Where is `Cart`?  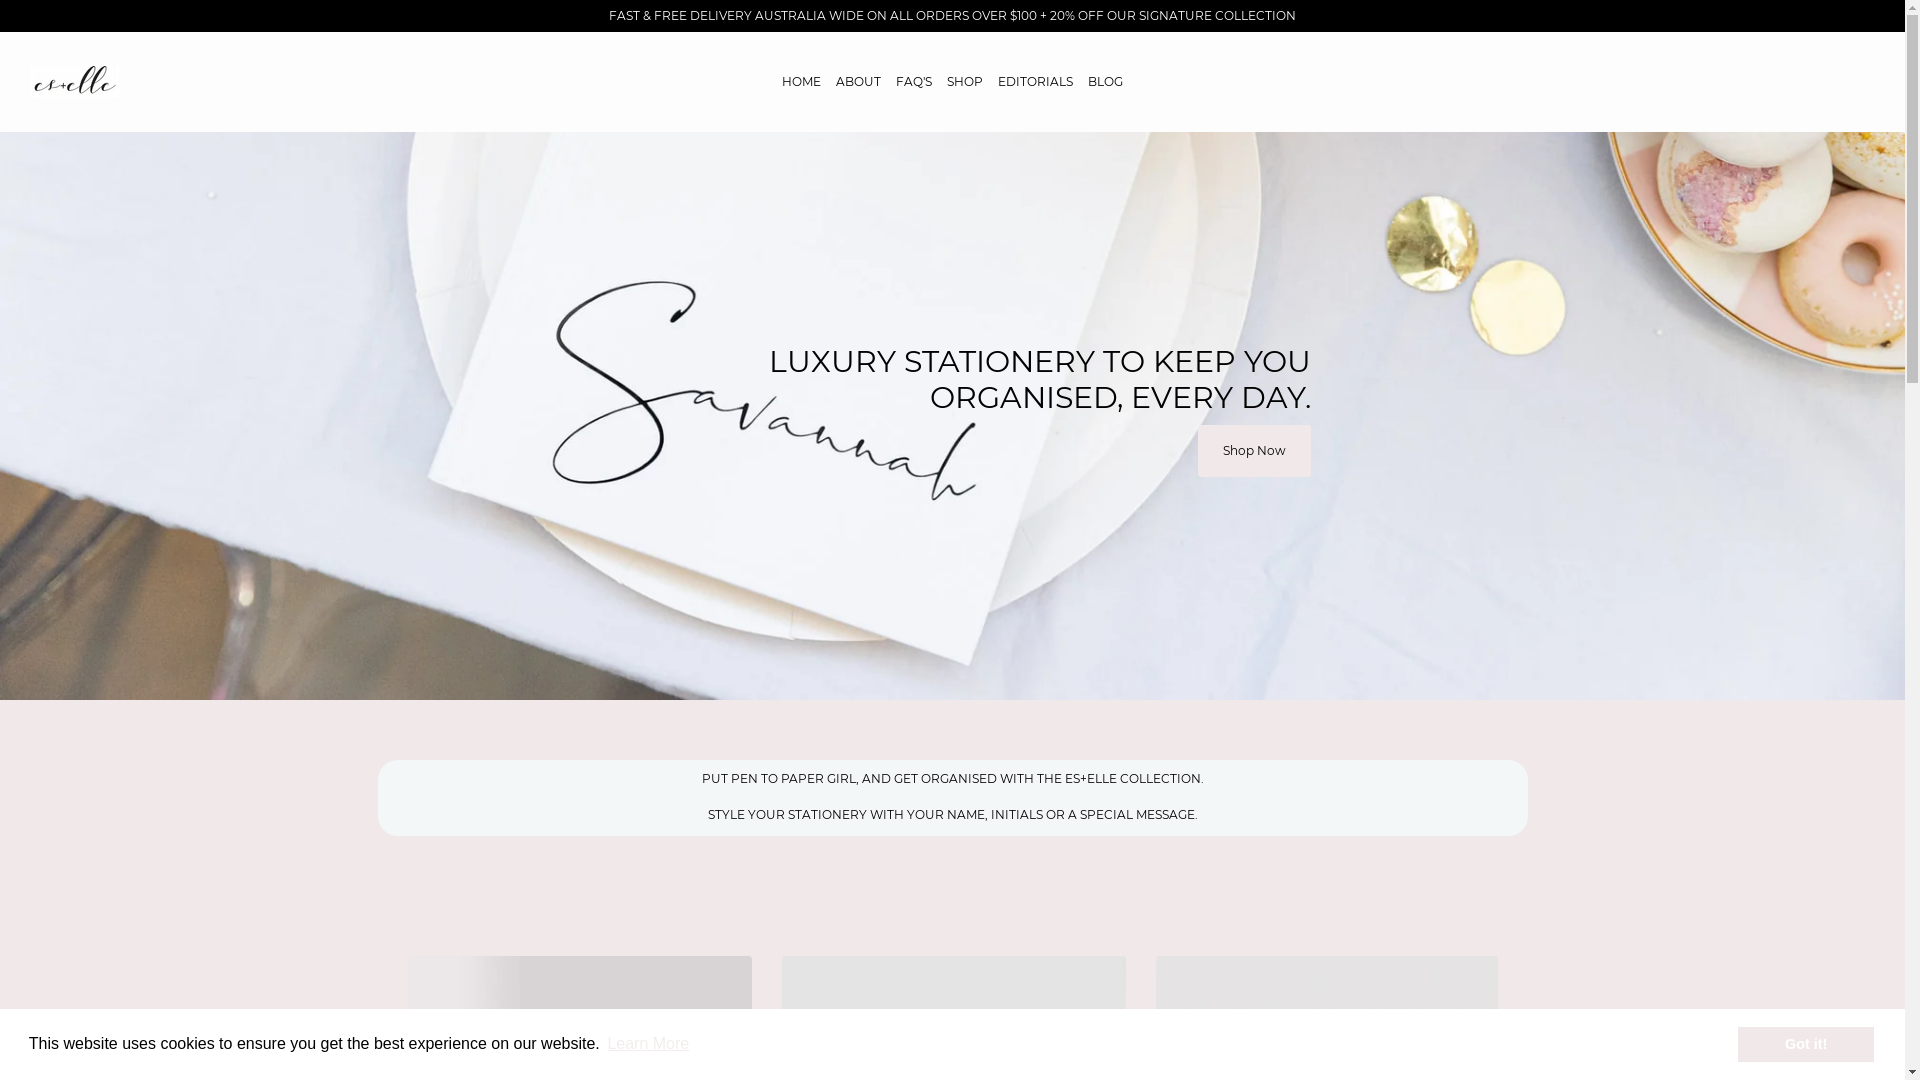
Cart is located at coordinates (1869, 81).